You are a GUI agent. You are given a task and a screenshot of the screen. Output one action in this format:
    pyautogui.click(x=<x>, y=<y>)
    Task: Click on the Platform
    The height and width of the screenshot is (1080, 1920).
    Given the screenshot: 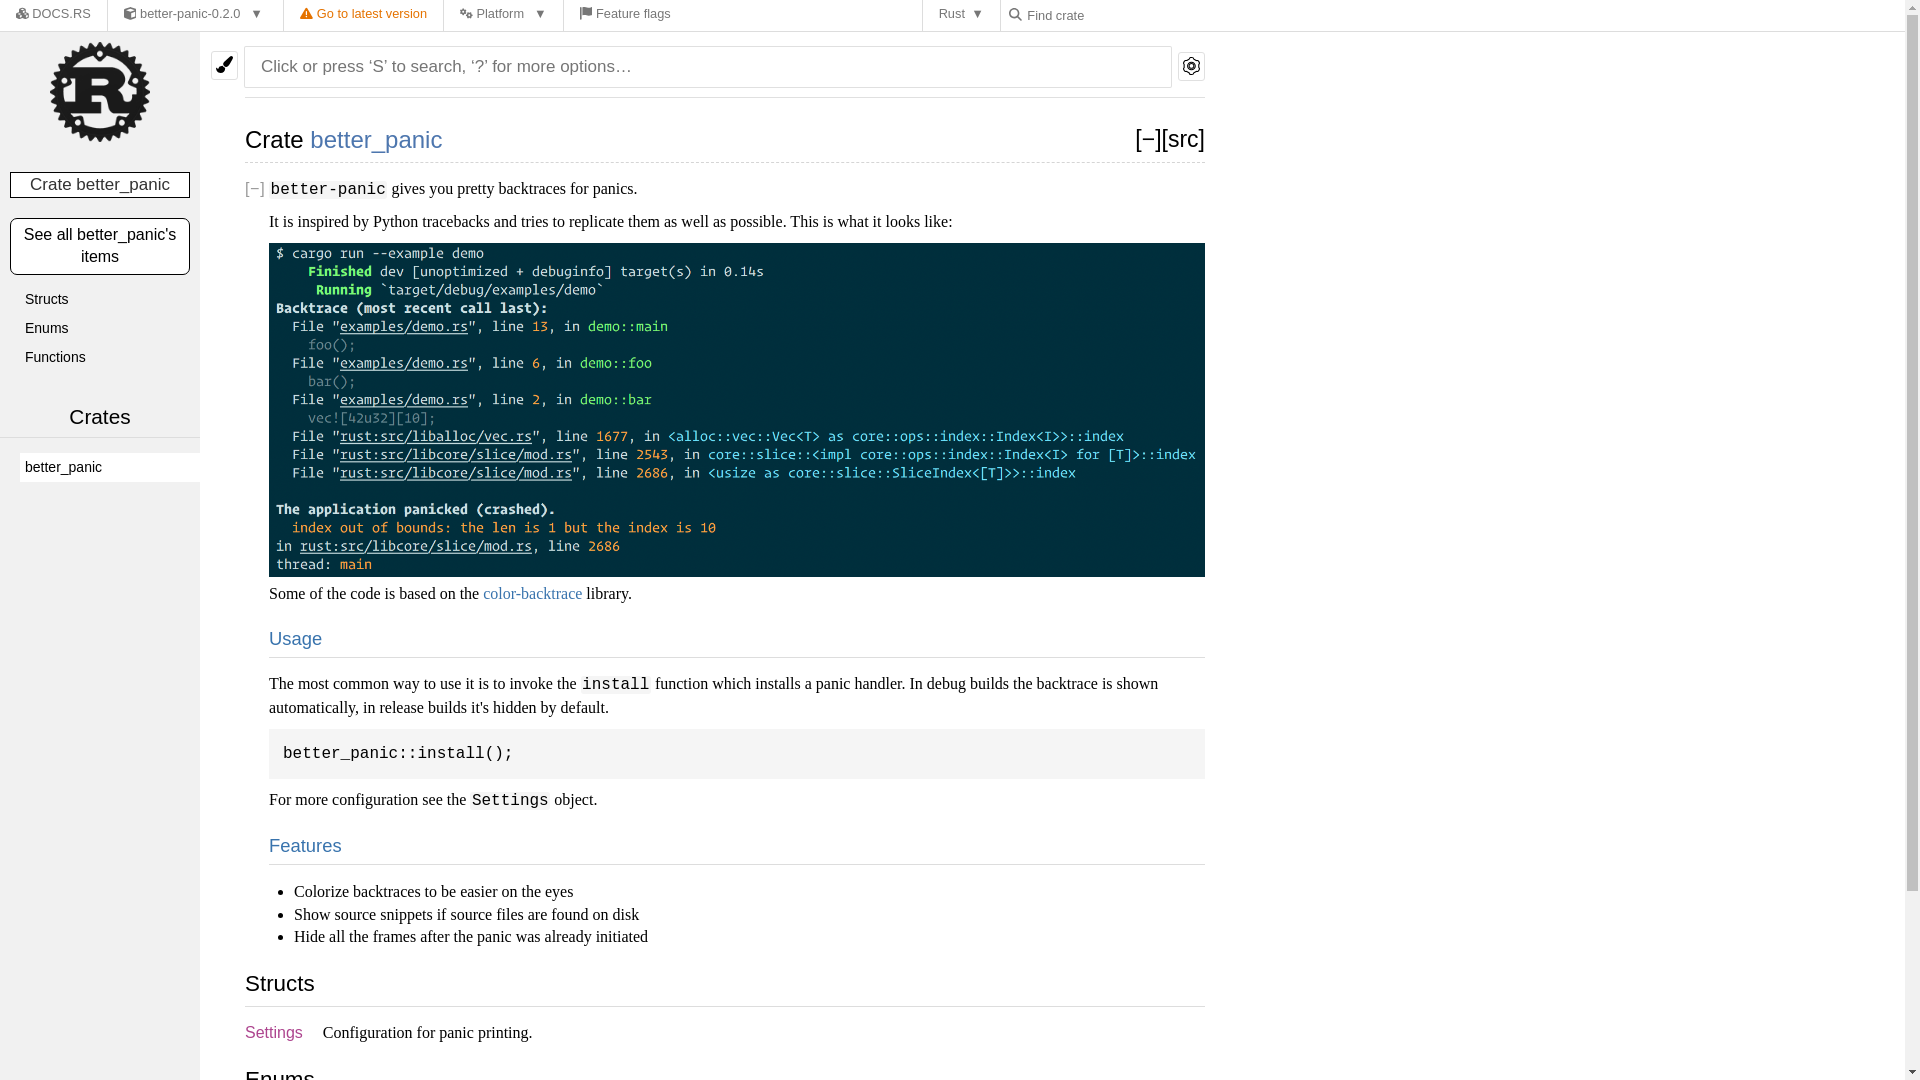 What is the action you would take?
    pyautogui.click(x=502, y=16)
    